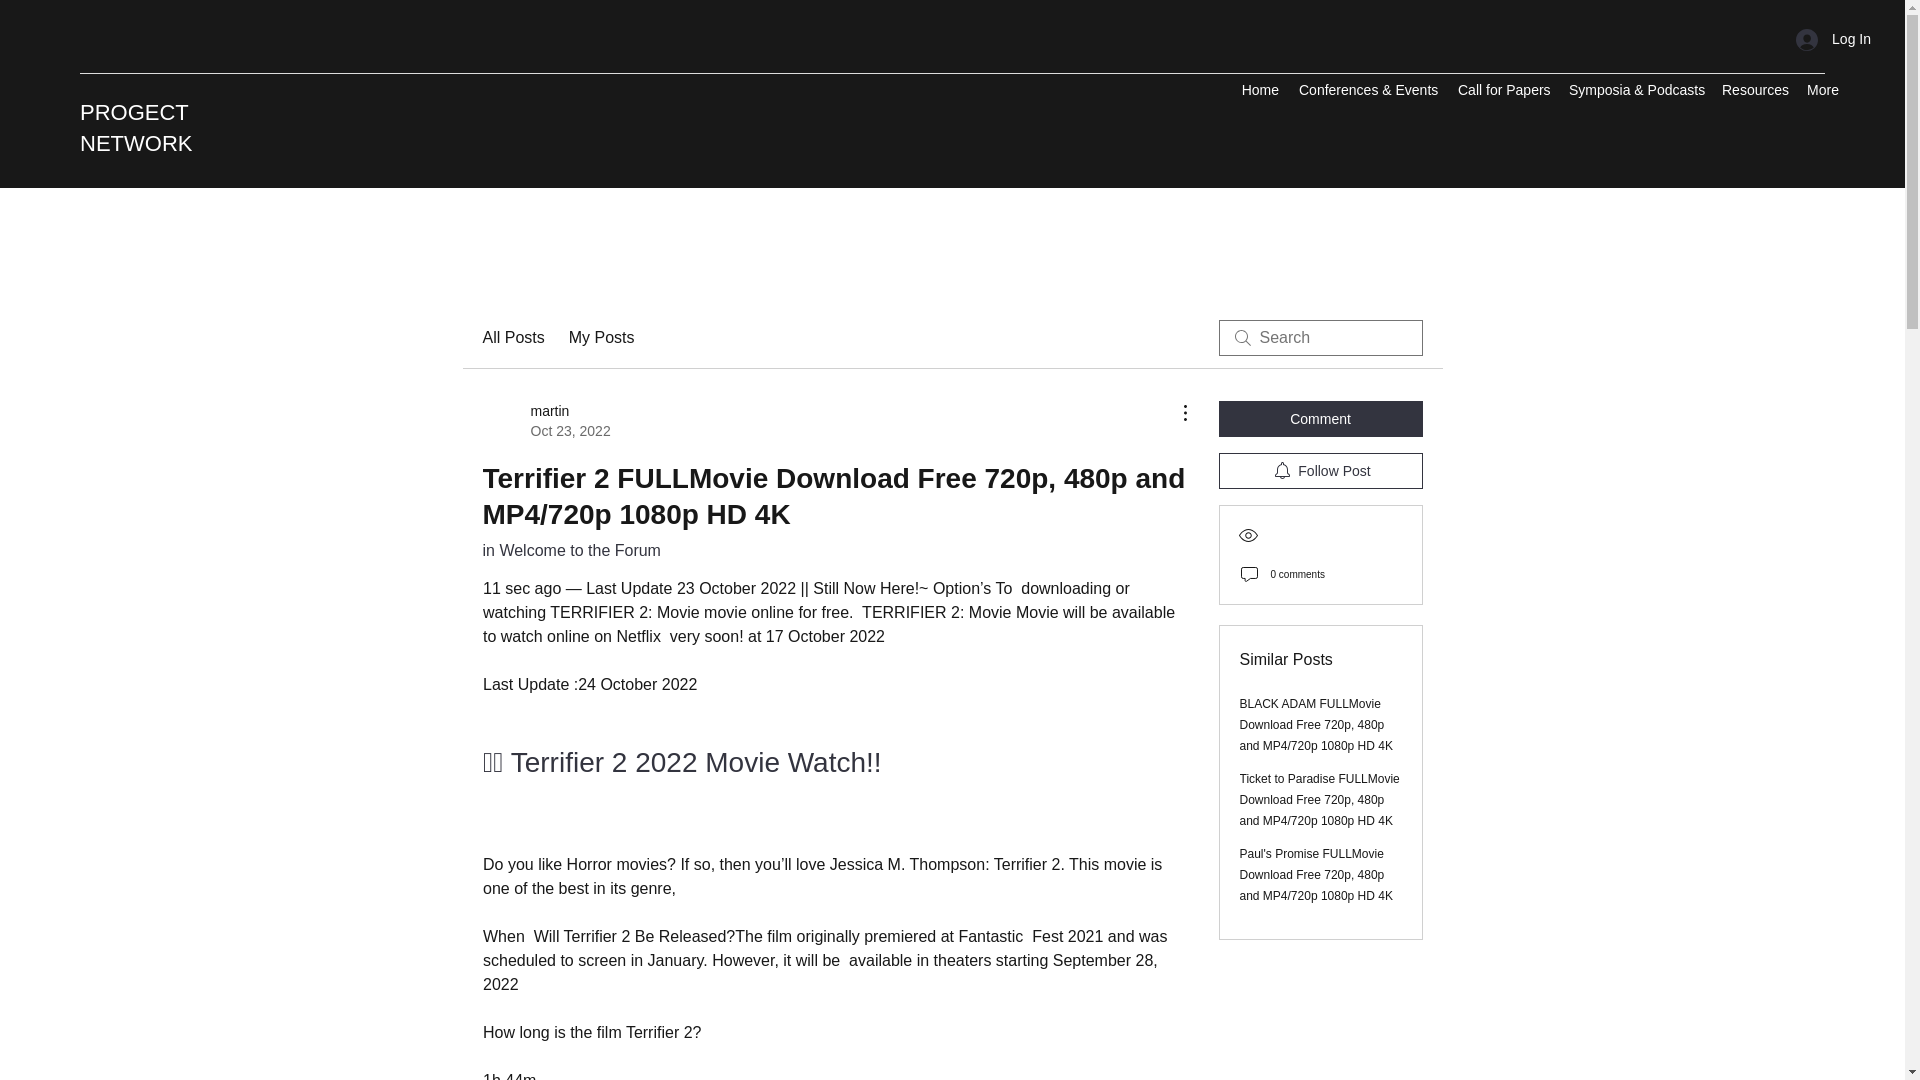  What do you see at coordinates (1320, 418) in the screenshot?
I see `Comment` at bounding box center [1320, 418].